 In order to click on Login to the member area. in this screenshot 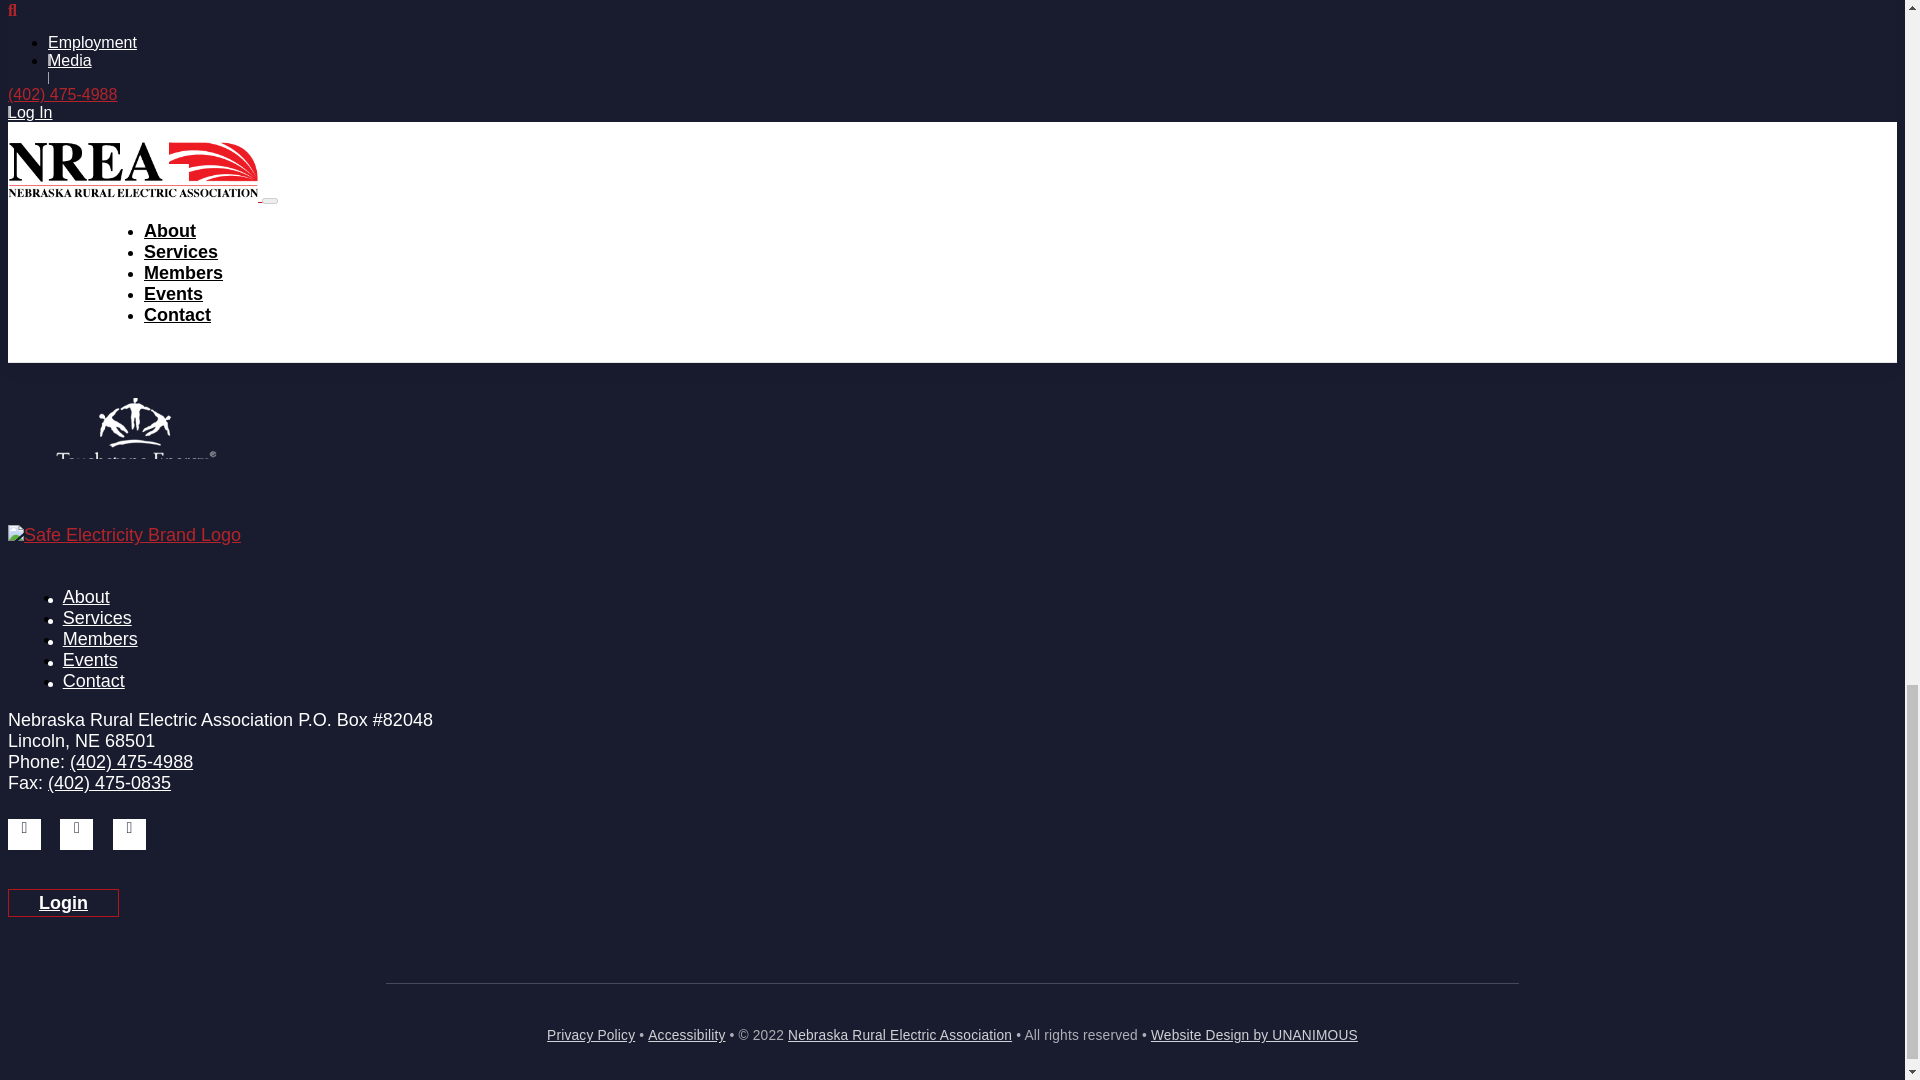, I will do `click(63, 902)`.